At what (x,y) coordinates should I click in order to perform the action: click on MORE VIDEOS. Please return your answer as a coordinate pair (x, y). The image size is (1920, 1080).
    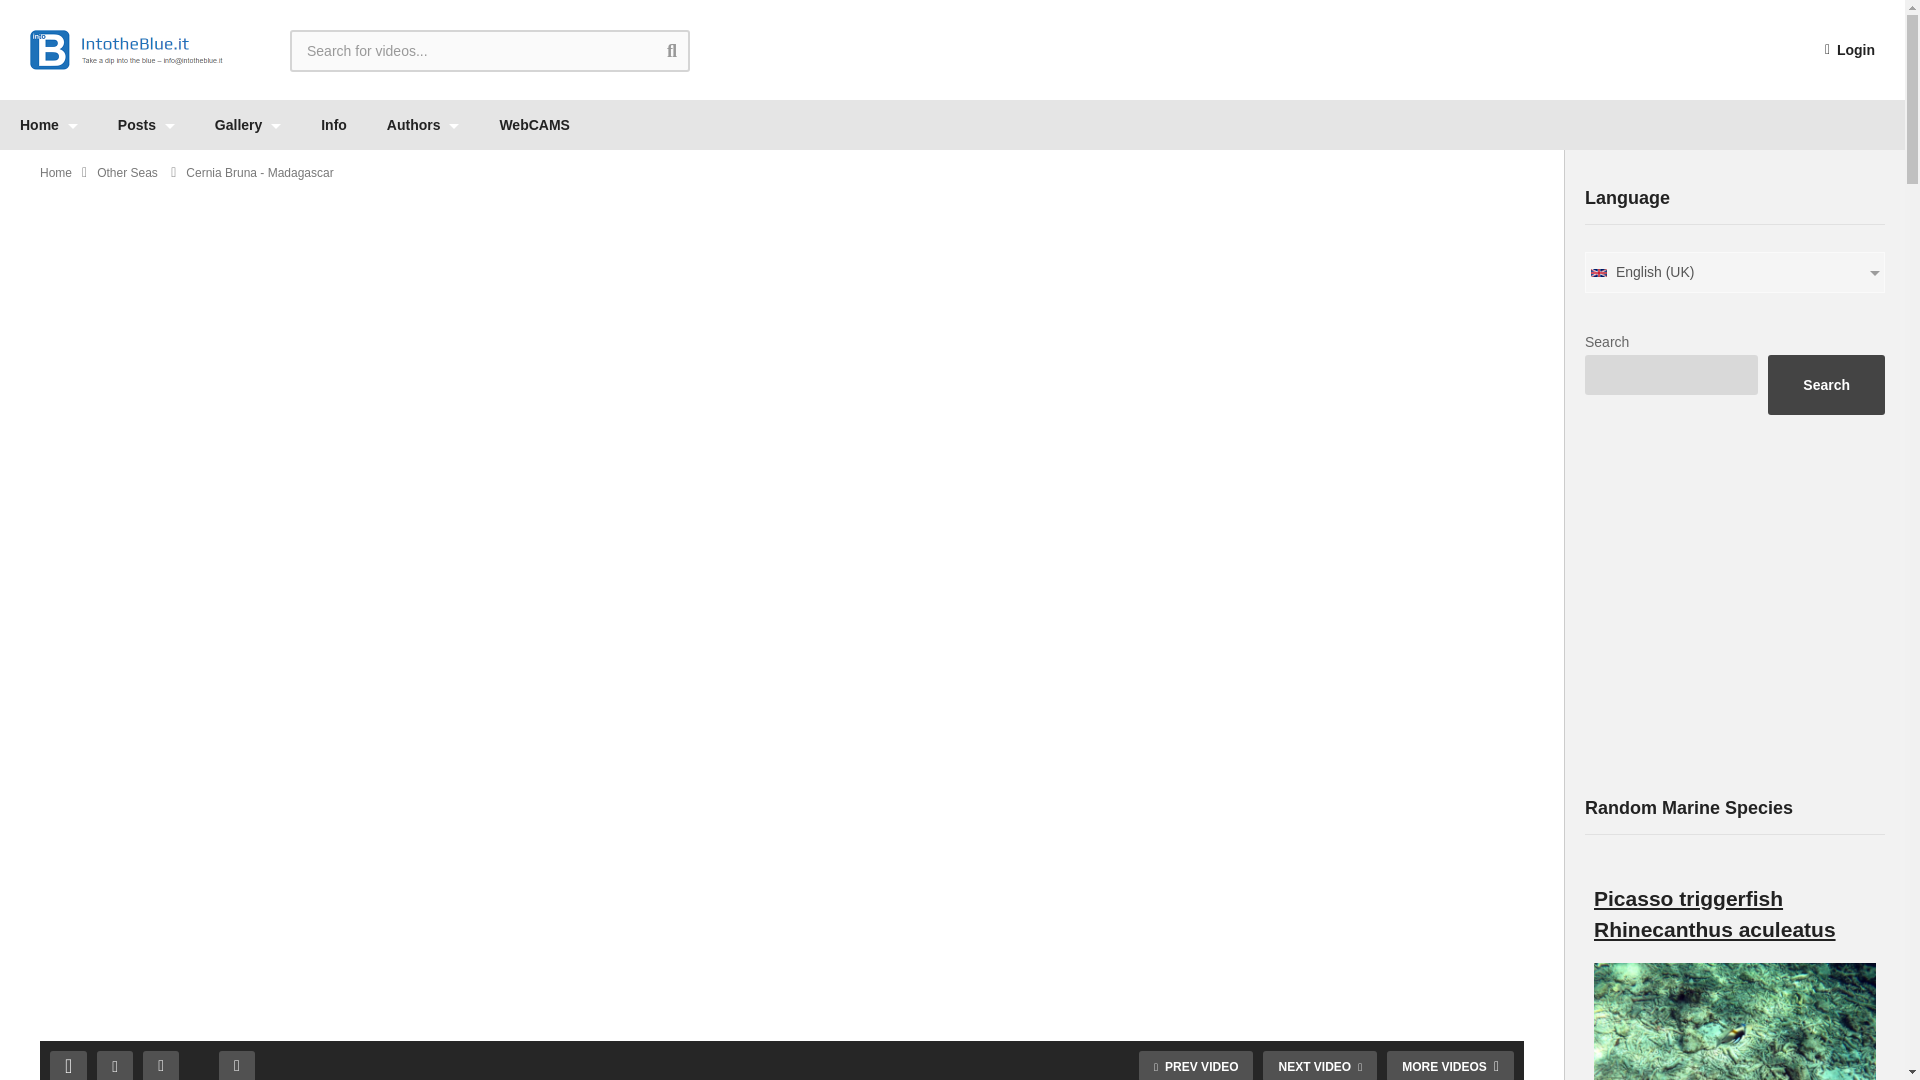
    Looking at the image, I should click on (1450, 1065).